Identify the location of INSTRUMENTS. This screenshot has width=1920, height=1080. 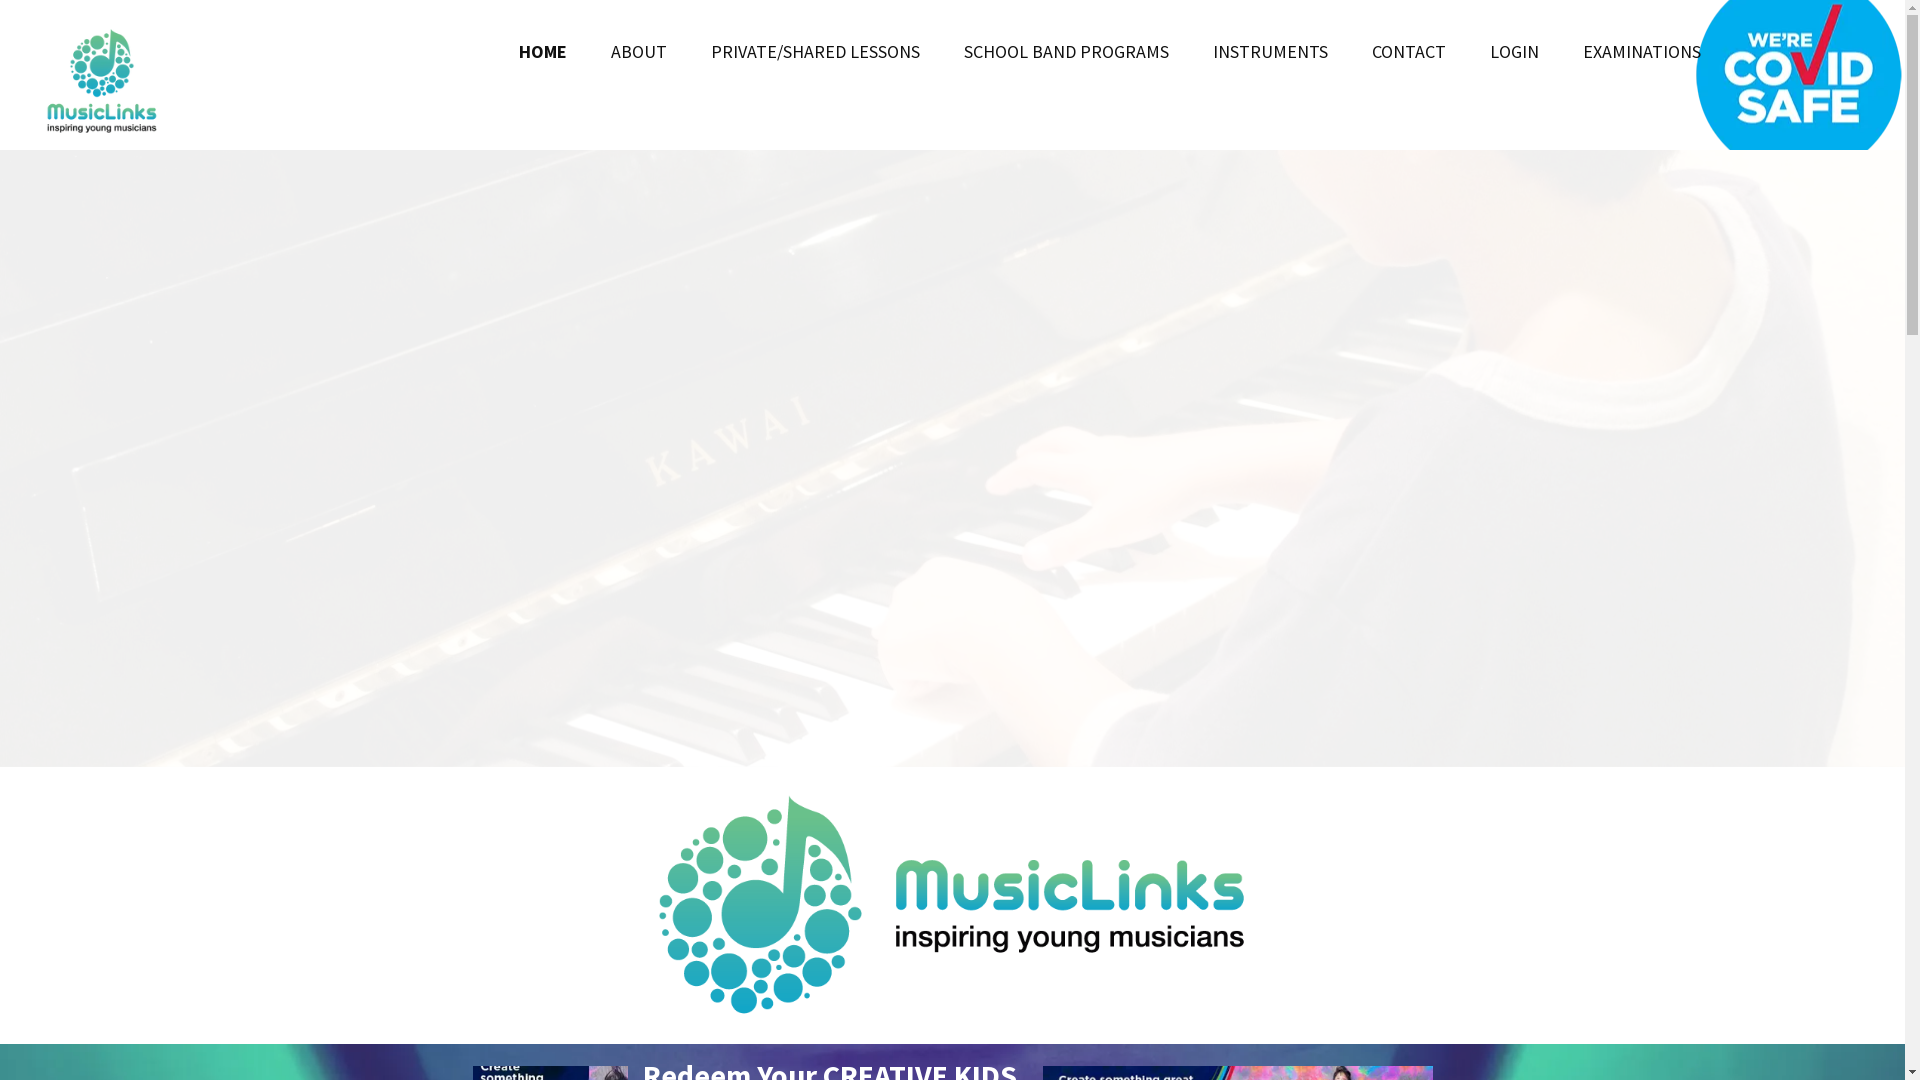
(1270, 52).